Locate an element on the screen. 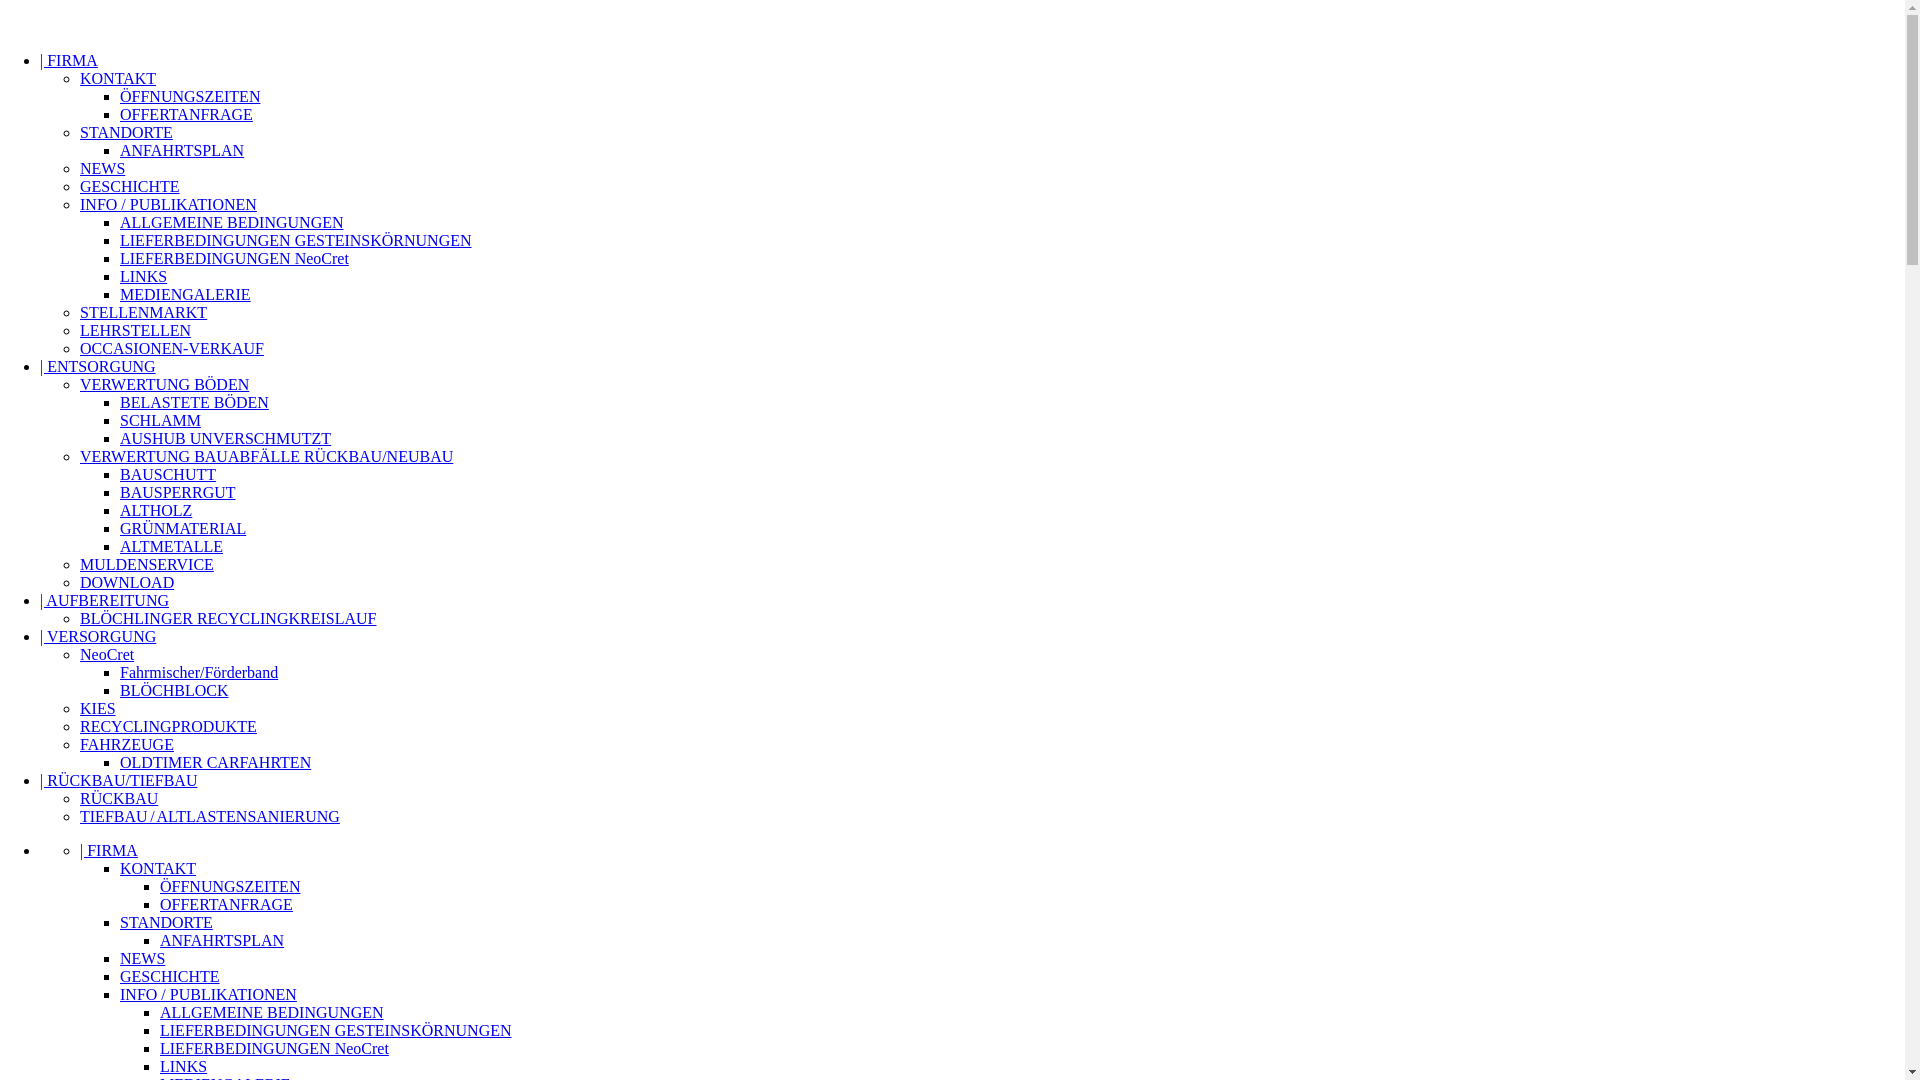 This screenshot has height=1080, width=1920. DOWNLOAD is located at coordinates (127, 582).